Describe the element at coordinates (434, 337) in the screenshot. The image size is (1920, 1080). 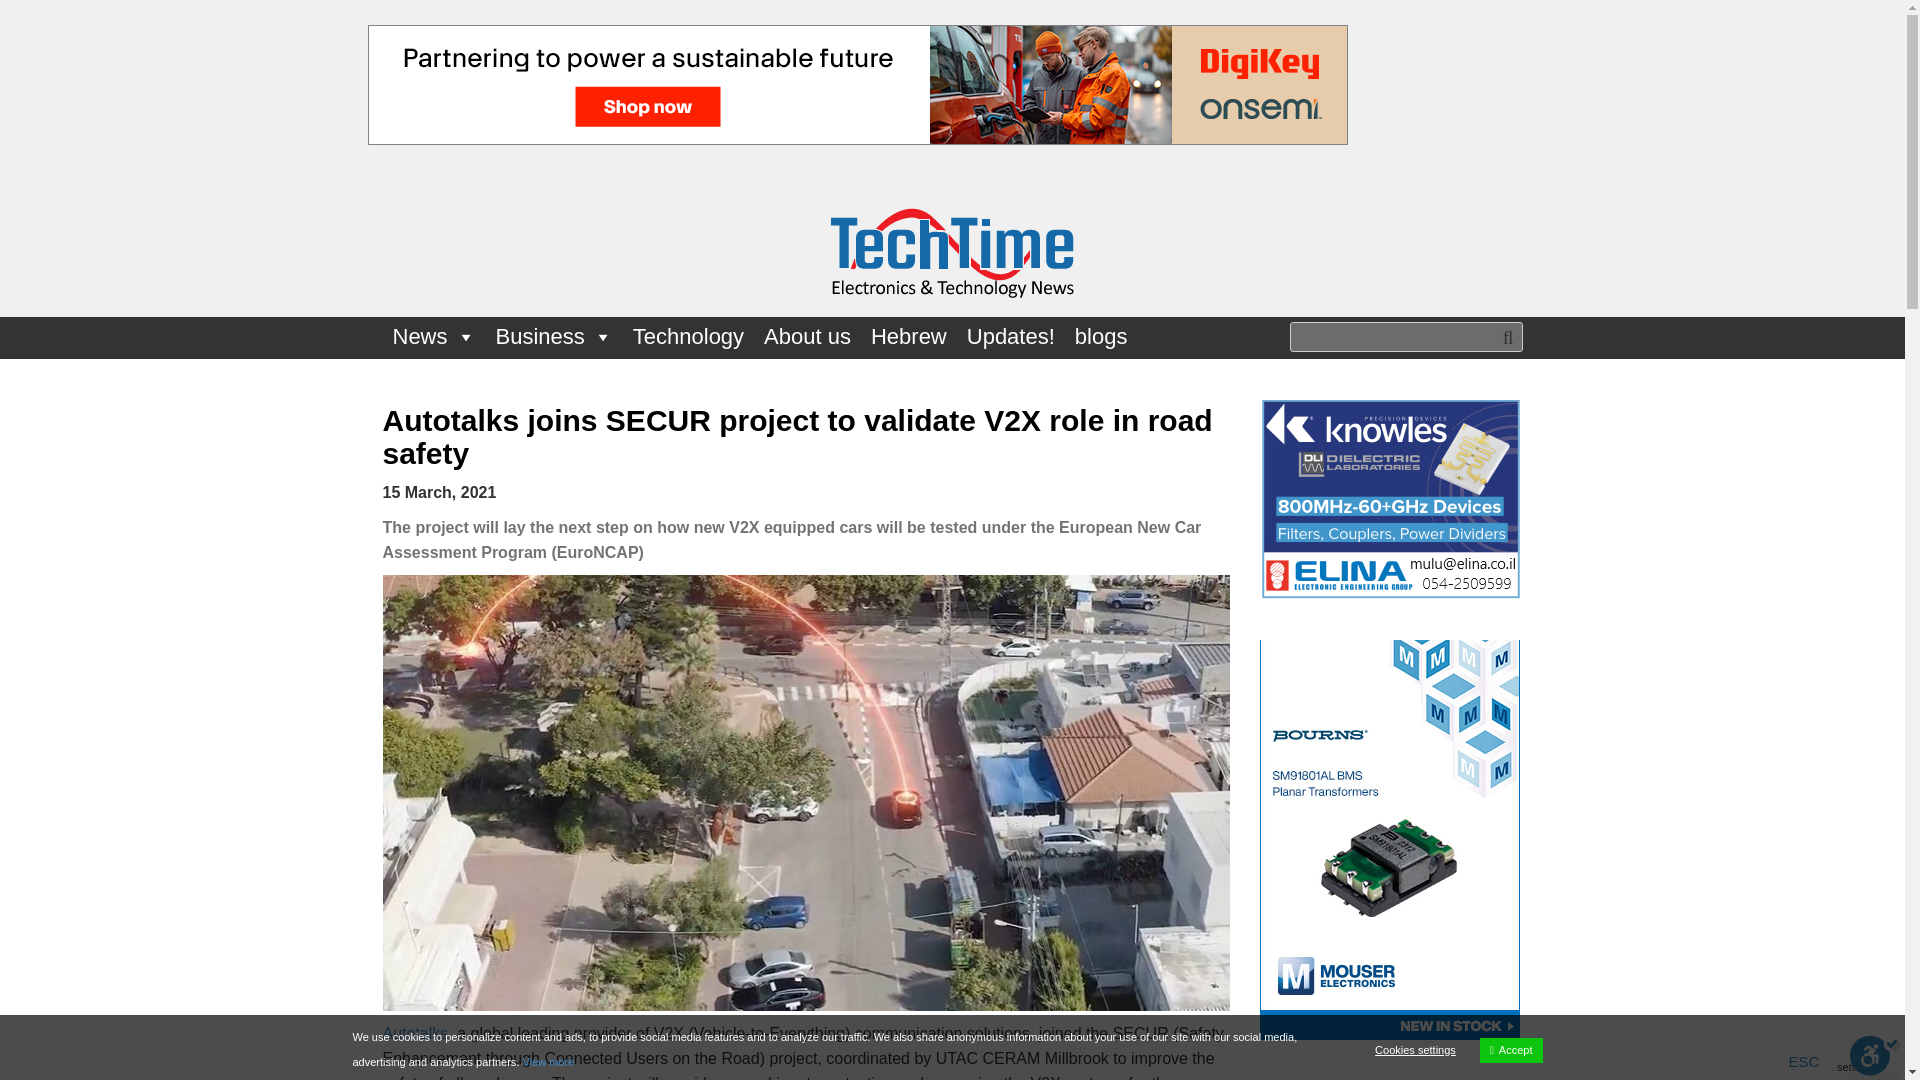
I see `News` at that location.